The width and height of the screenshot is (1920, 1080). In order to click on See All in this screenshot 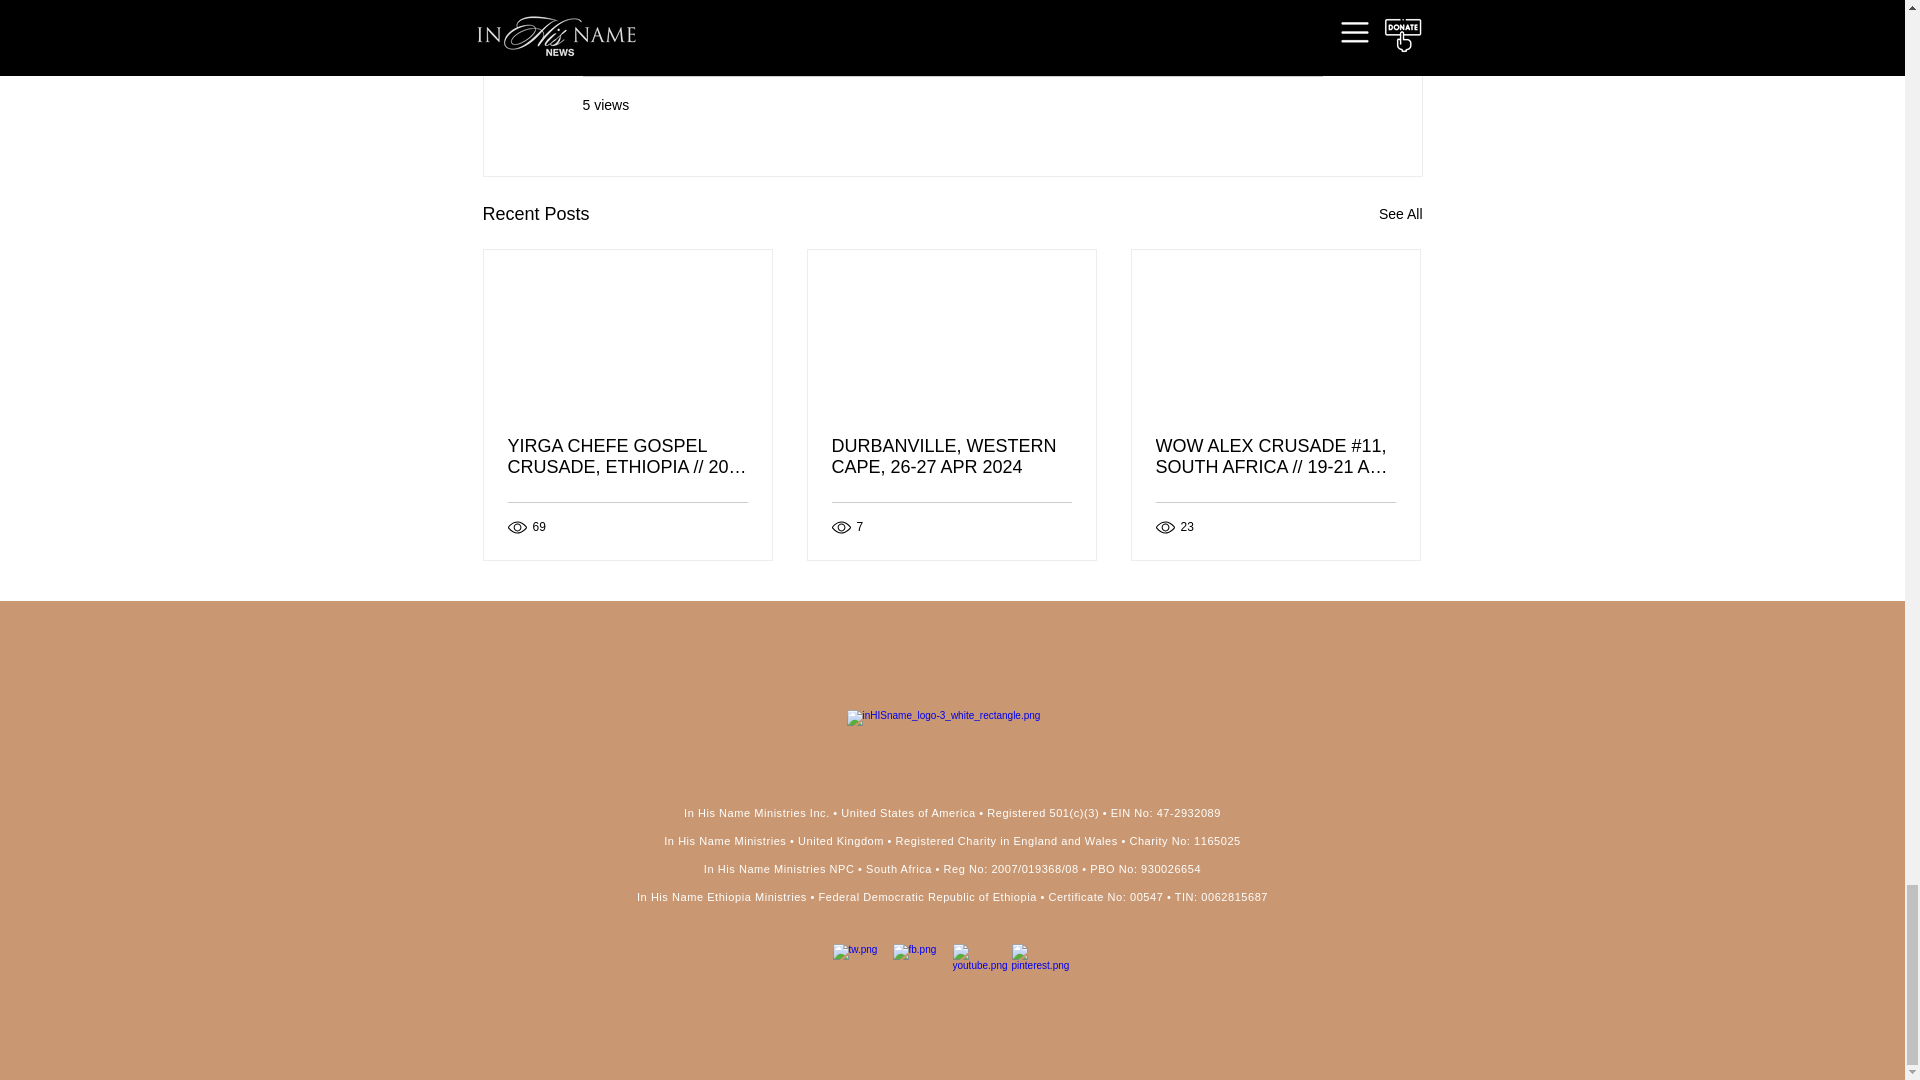, I will do `click(1400, 214)`.